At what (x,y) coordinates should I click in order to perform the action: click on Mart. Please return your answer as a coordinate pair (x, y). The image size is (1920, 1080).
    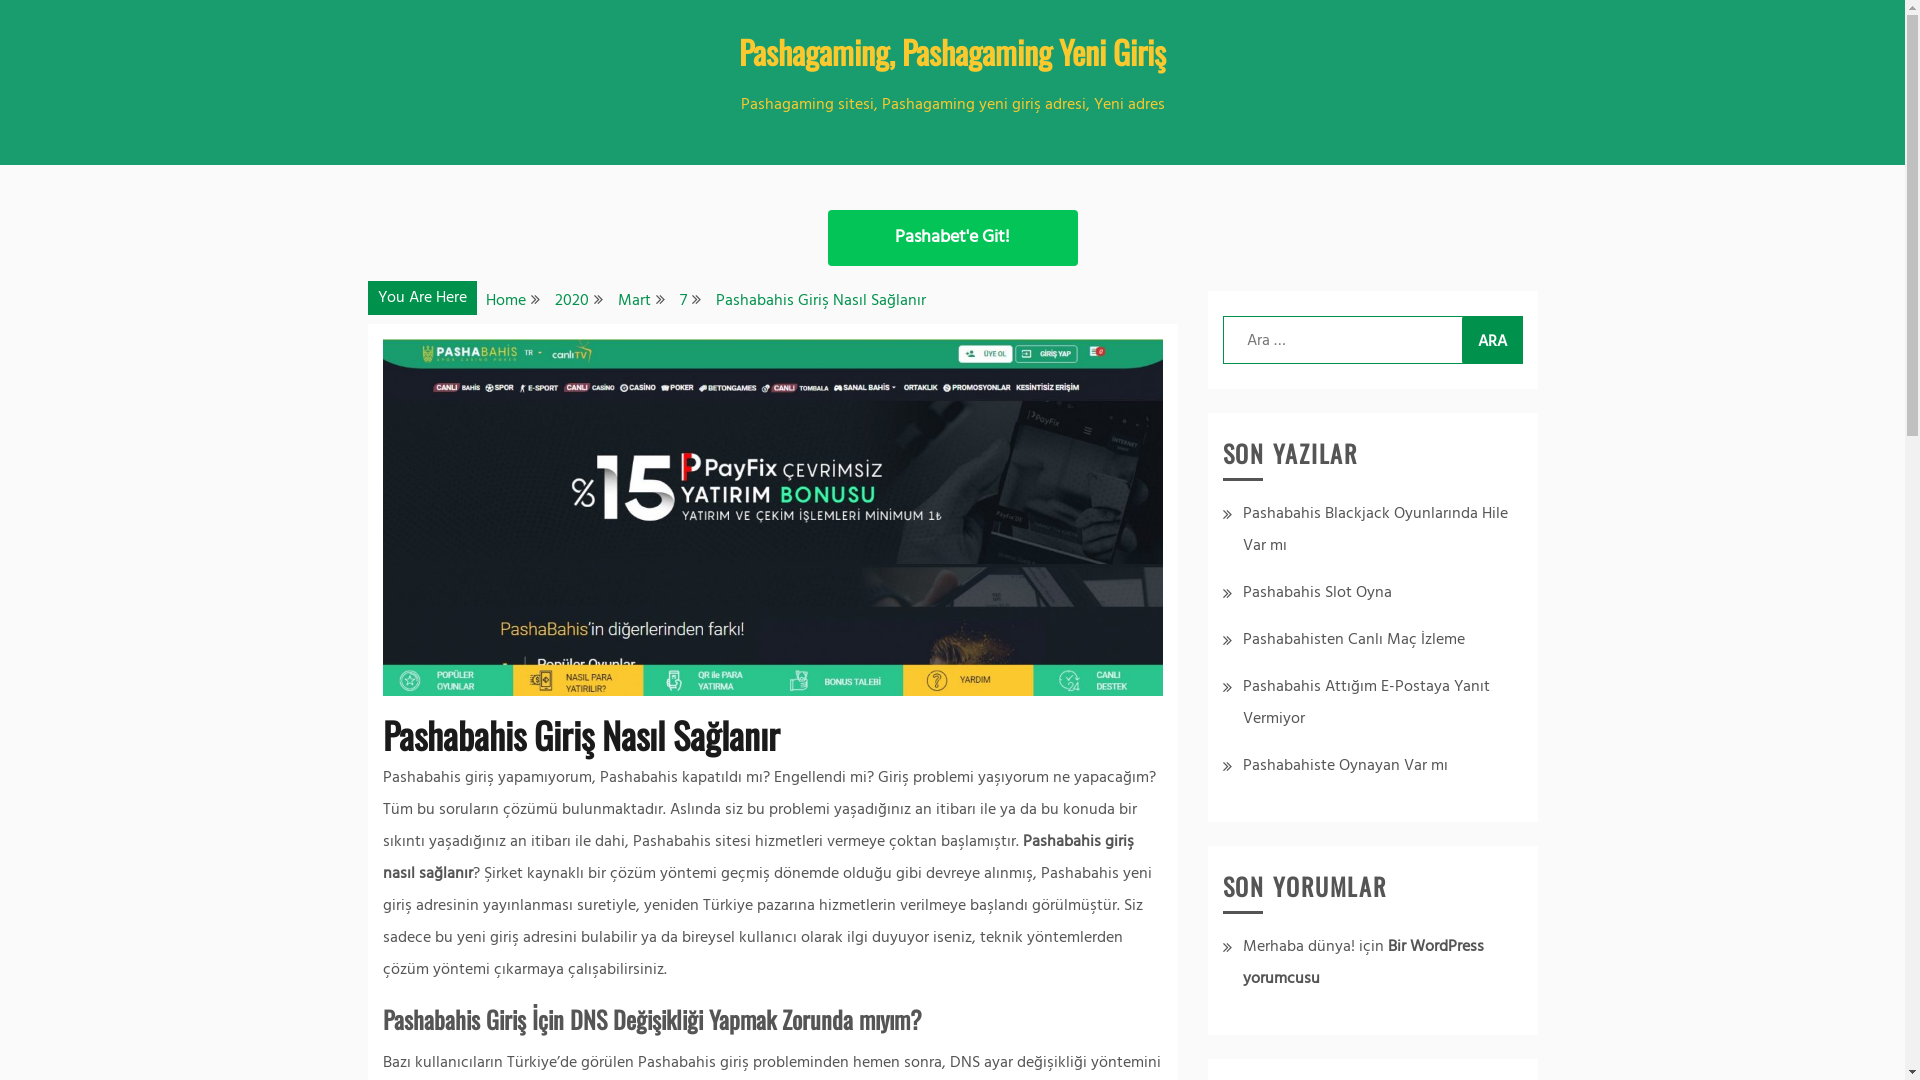
    Looking at the image, I should click on (634, 301).